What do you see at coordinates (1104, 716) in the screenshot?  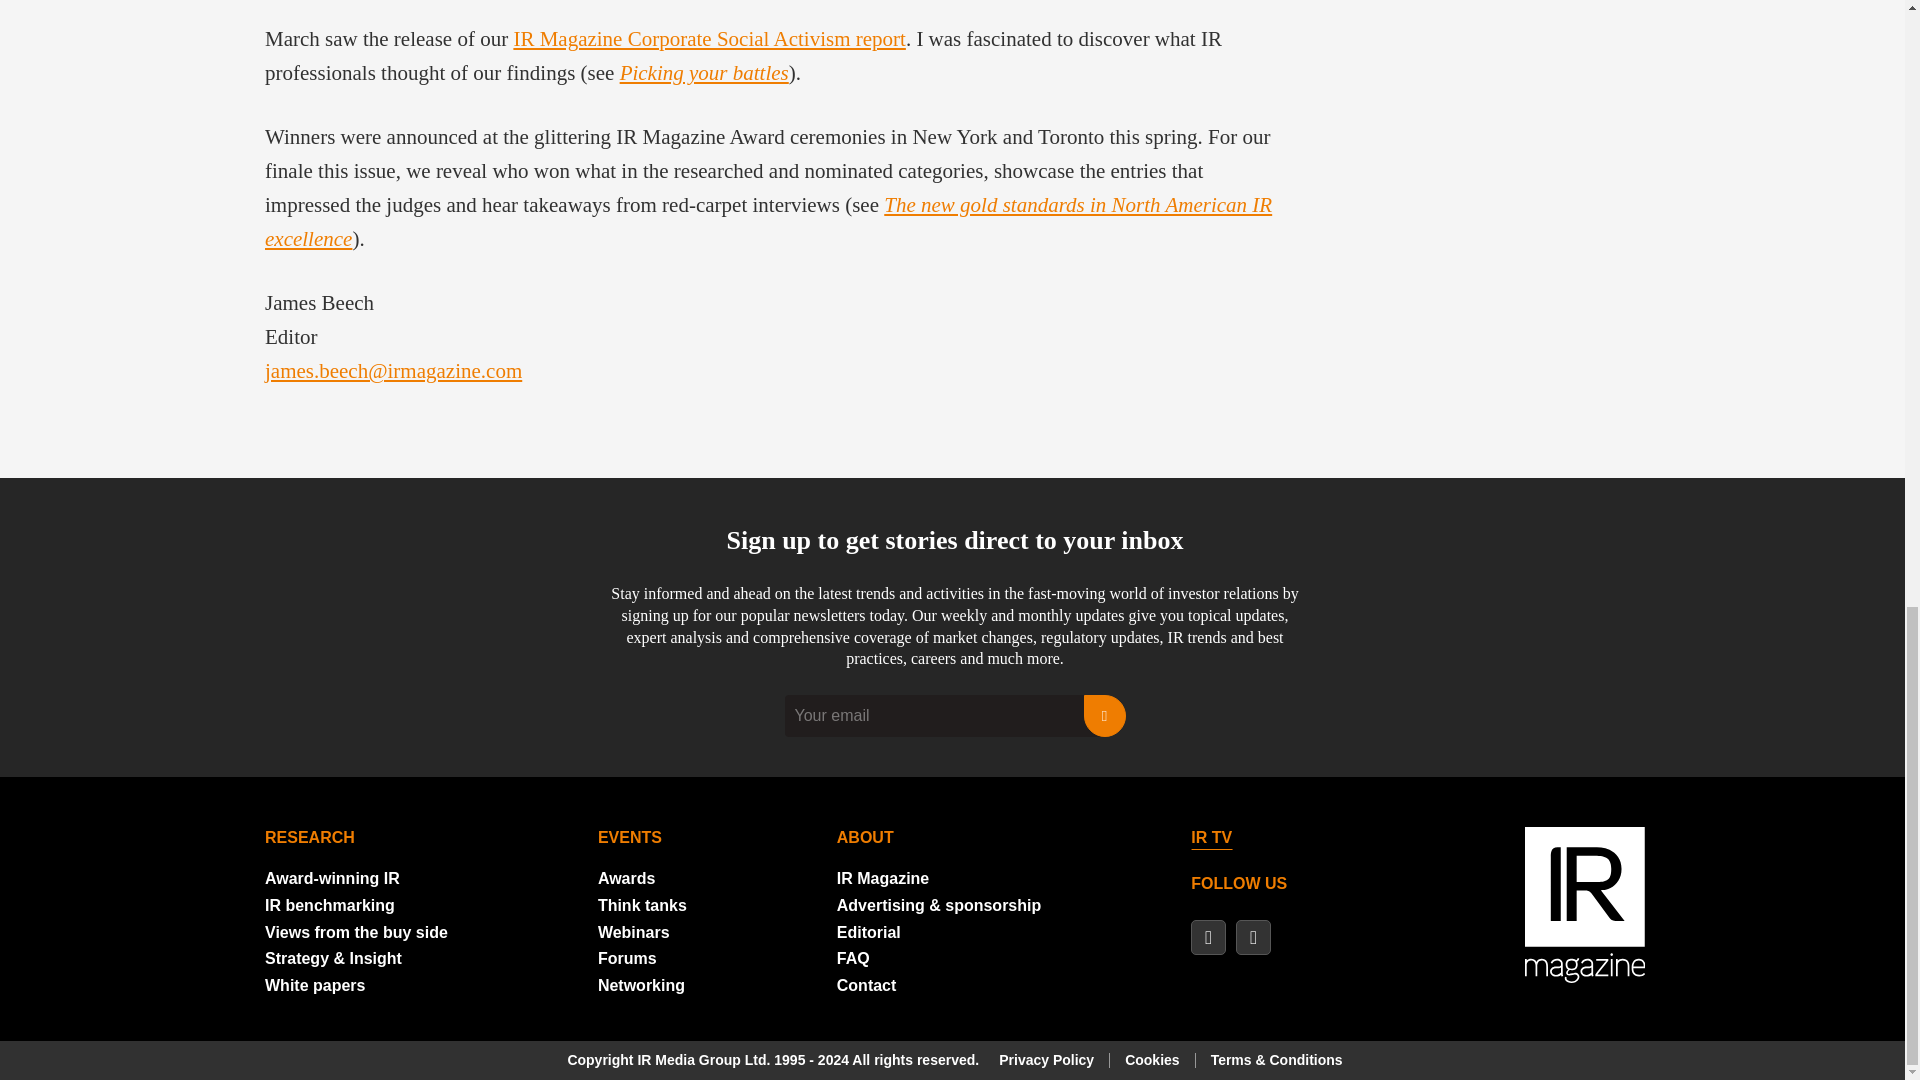 I see `Sign Up` at bounding box center [1104, 716].